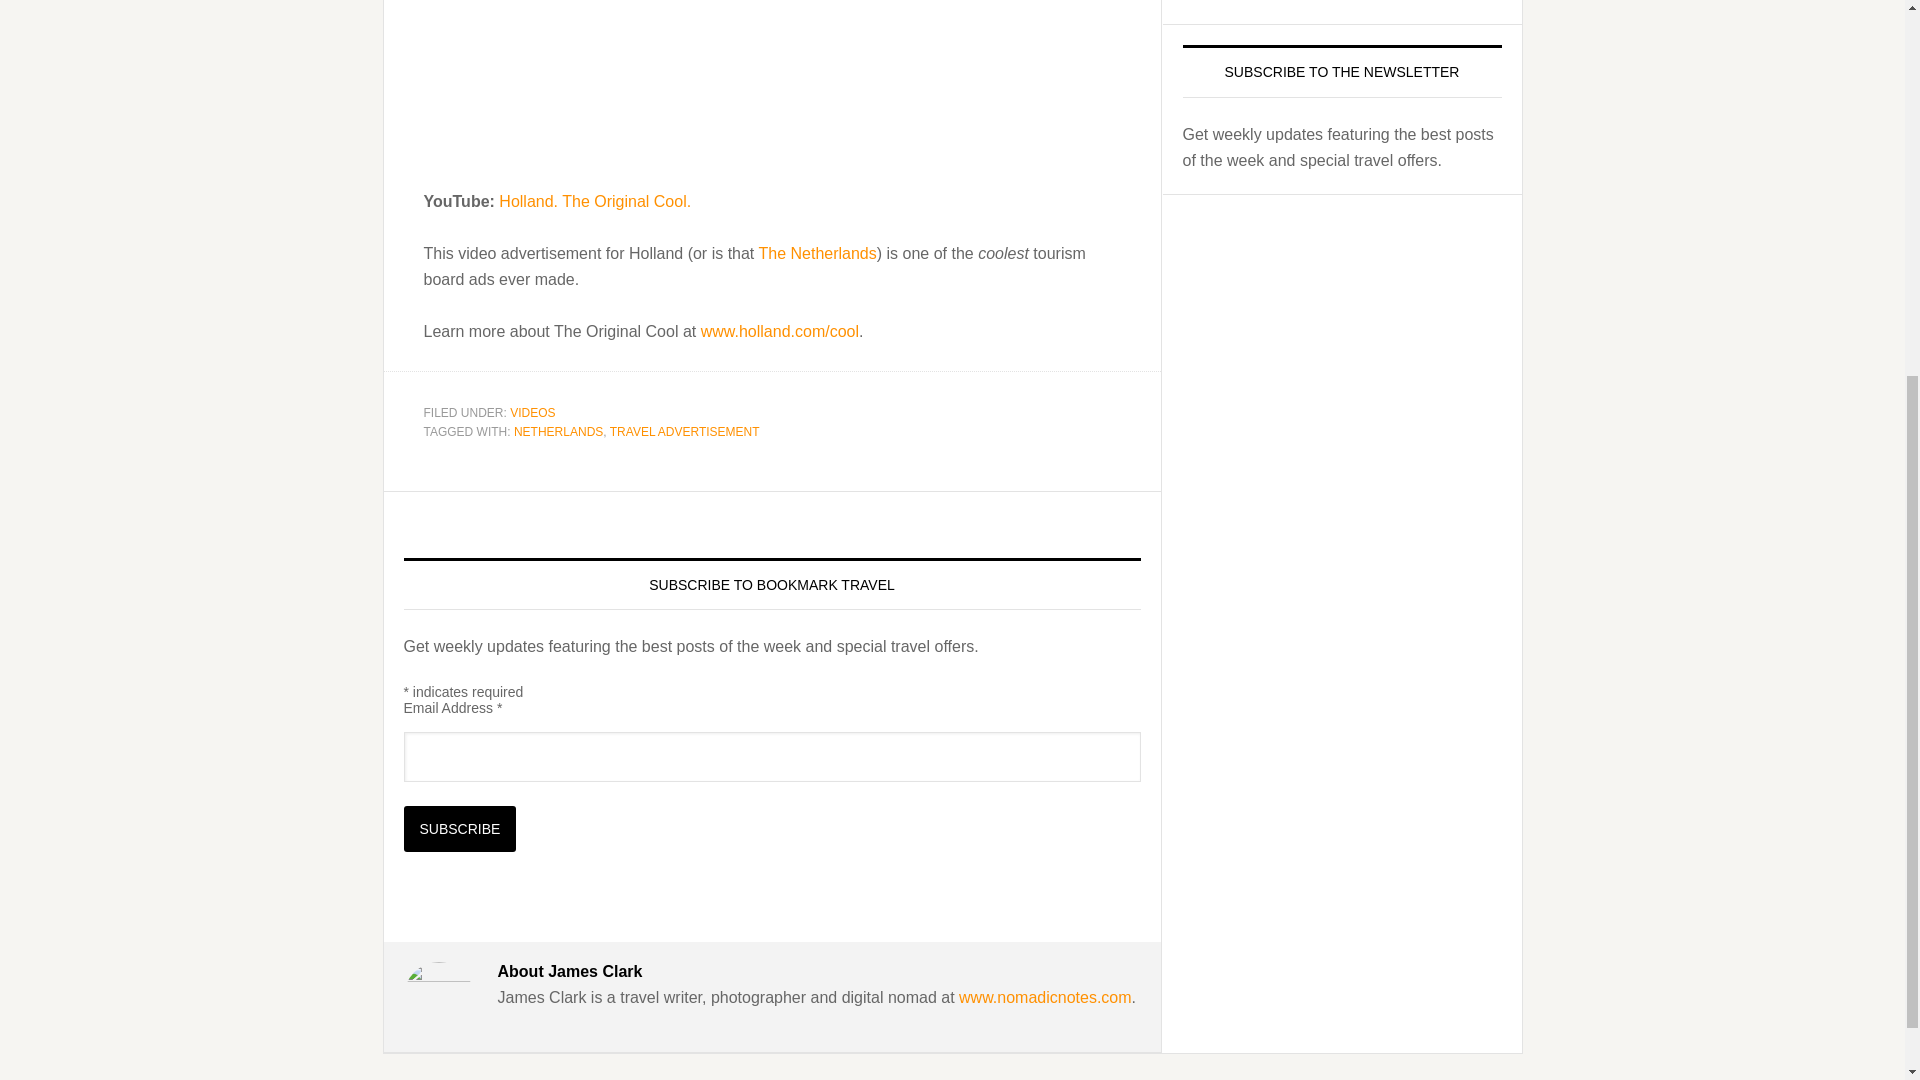 This screenshot has height=1080, width=1920. I want to click on TRAVEL ADVERTISEMENT, so click(685, 432).